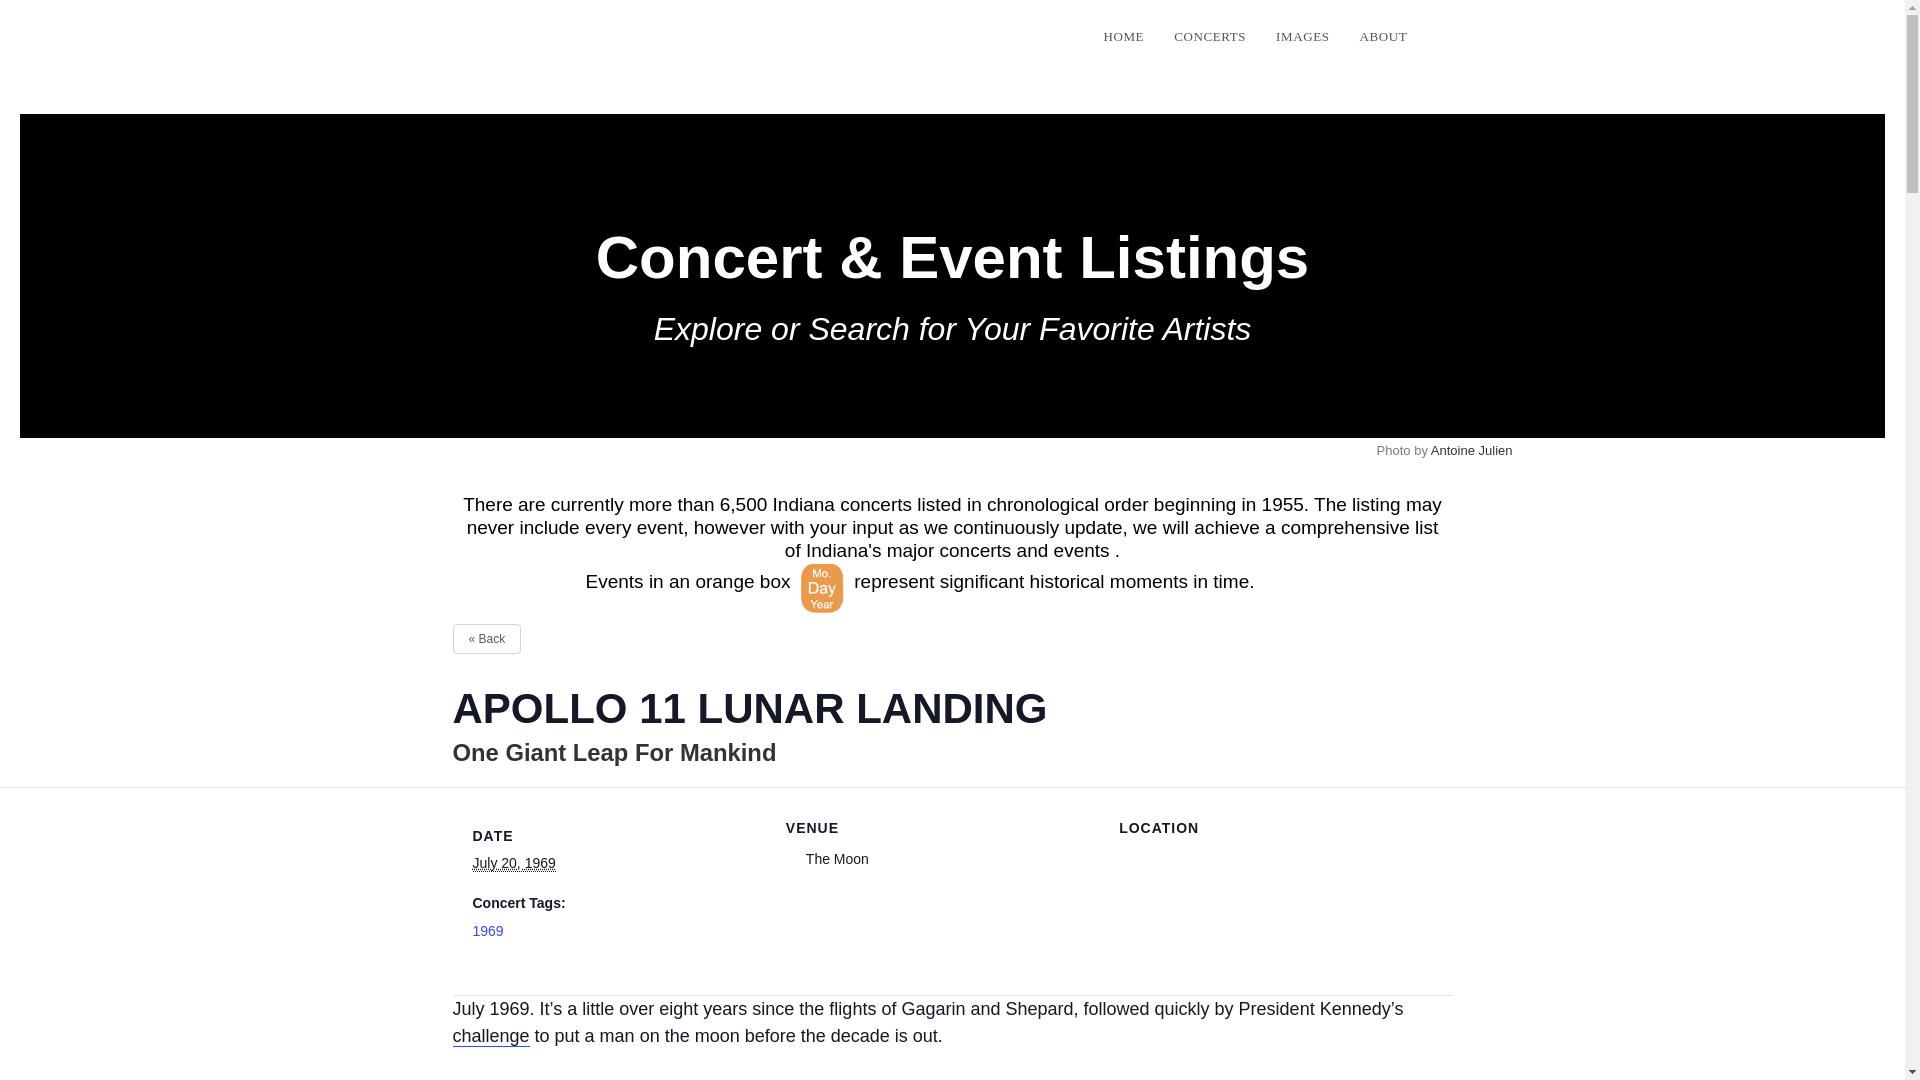  Describe the element at coordinates (1210, 37) in the screenshot. I see `CONCERTS` at that location.